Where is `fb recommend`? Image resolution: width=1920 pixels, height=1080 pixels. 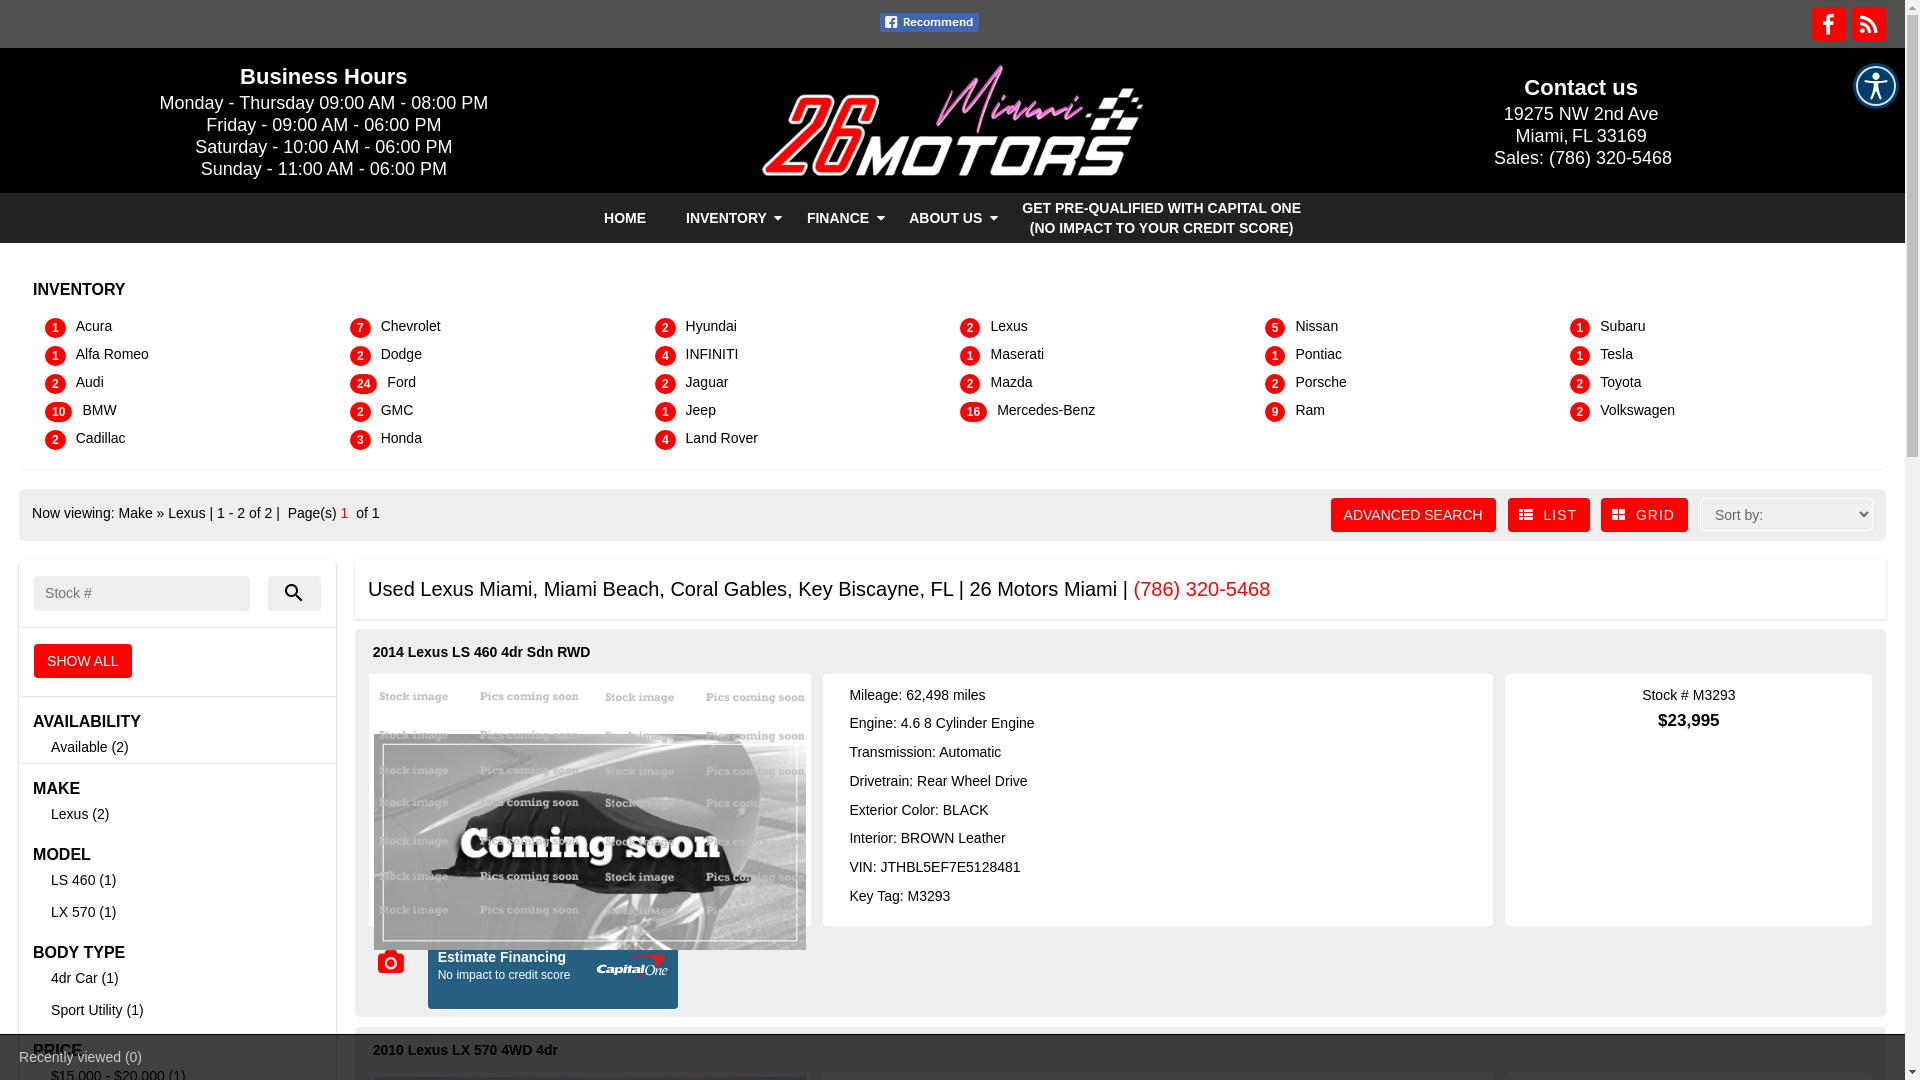
fb recommend is located at coordinates (930, 22).